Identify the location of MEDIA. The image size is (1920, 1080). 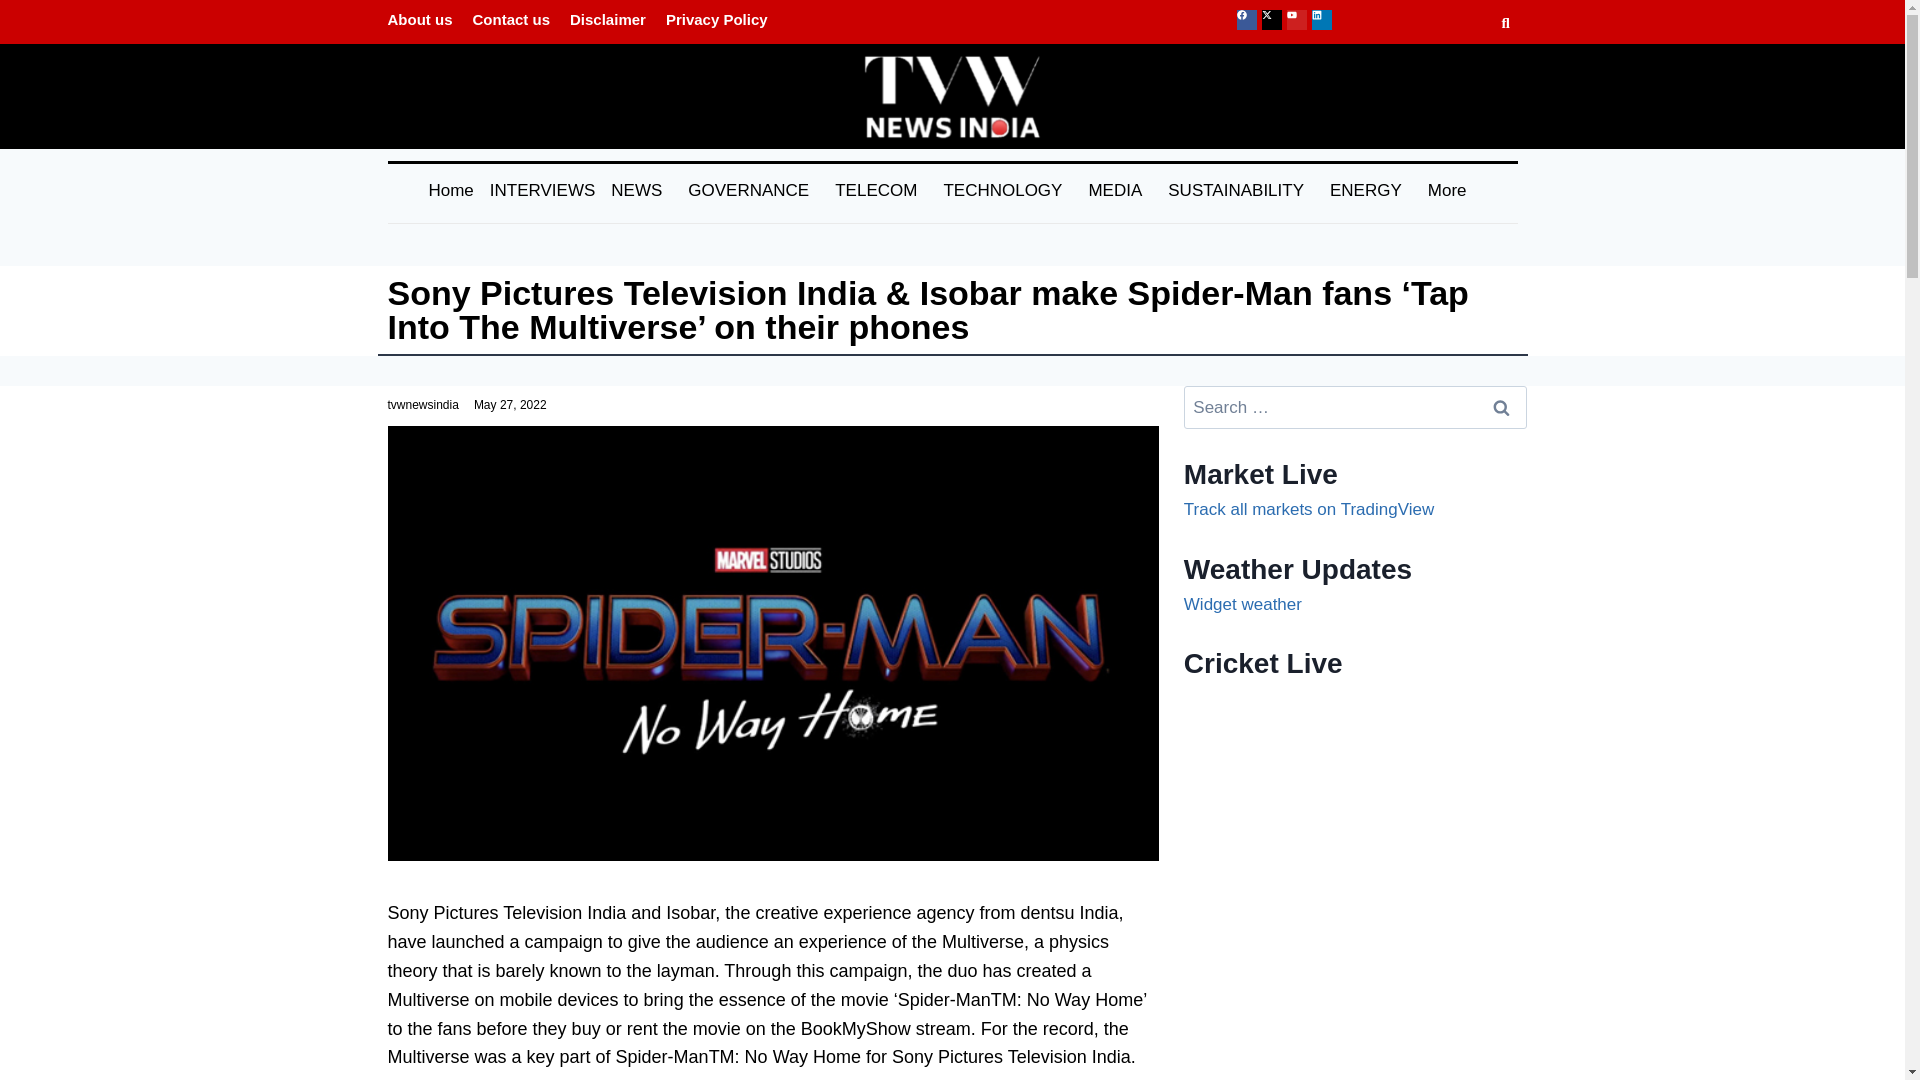
(1120, 190).